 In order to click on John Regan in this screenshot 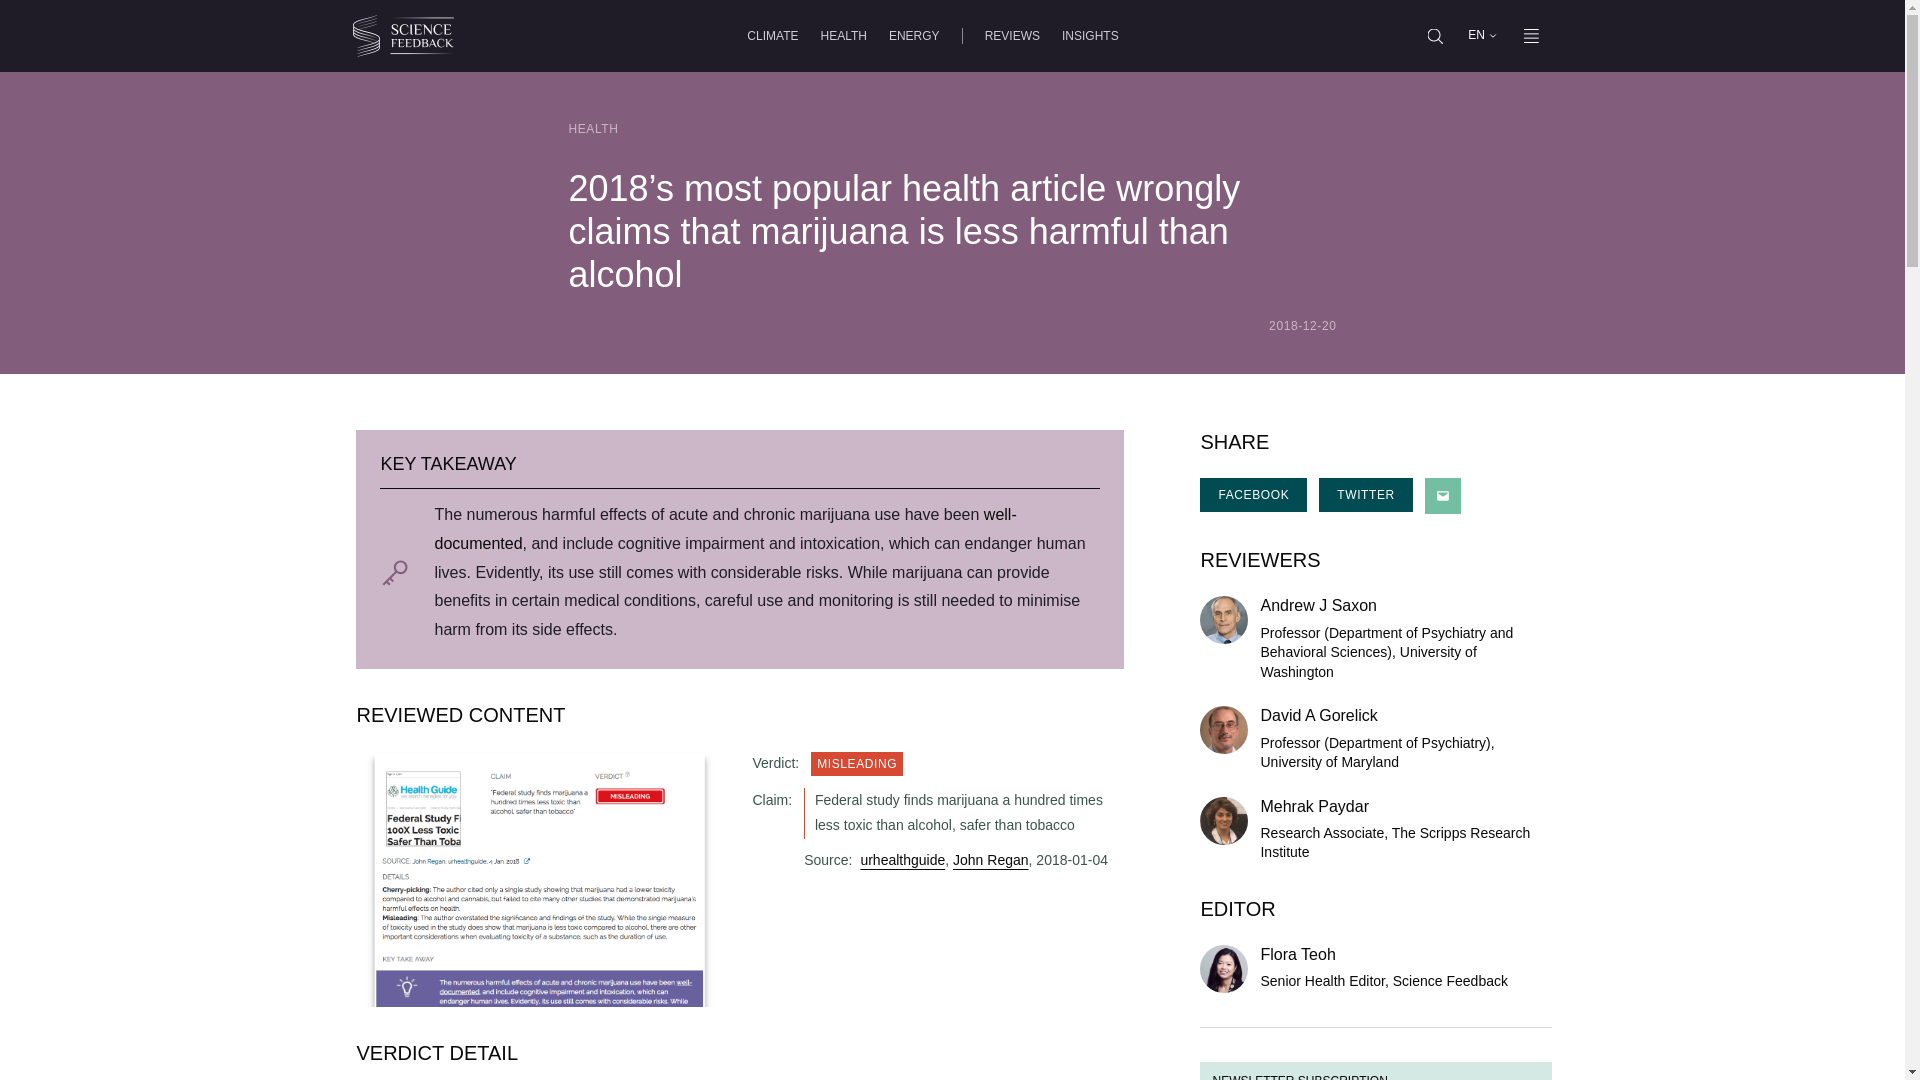, I will do `click(990, 860)`.